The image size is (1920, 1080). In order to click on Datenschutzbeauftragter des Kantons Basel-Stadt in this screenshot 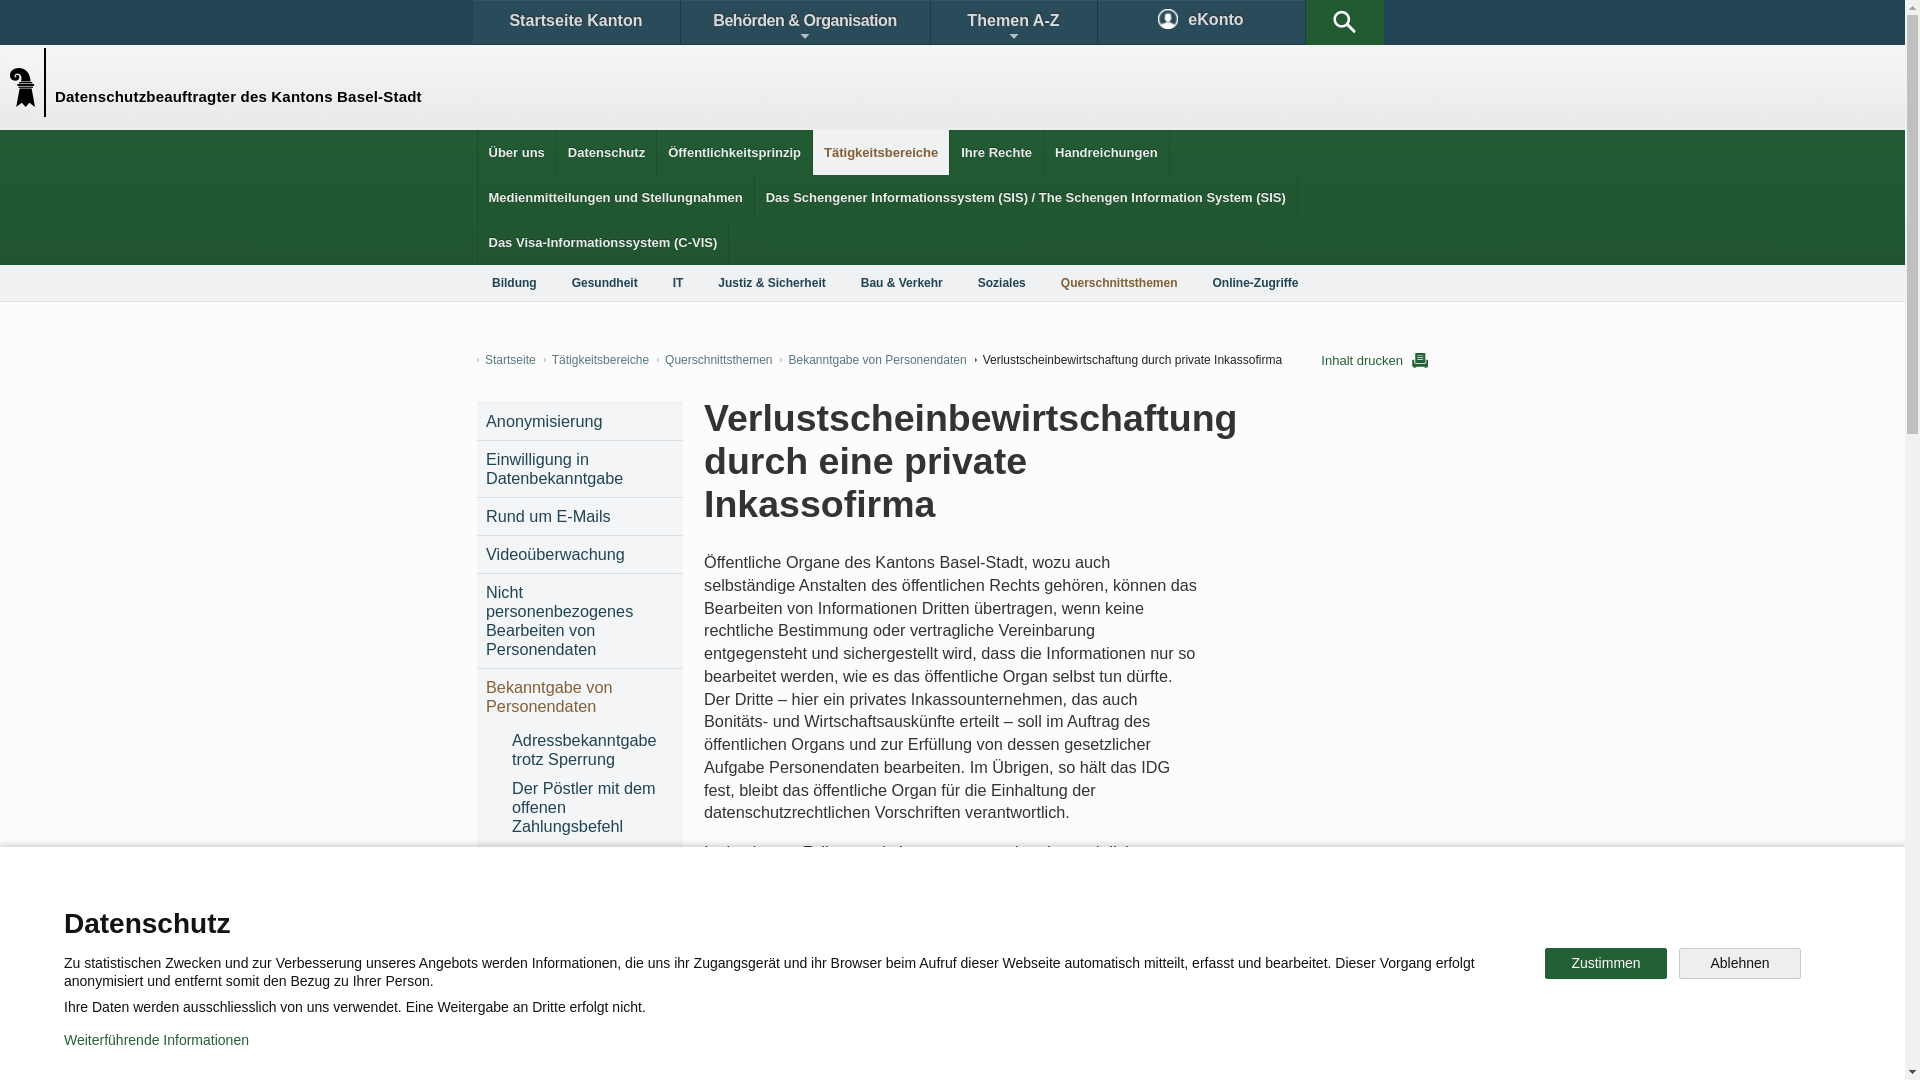, I will do `click(32, 82)`.